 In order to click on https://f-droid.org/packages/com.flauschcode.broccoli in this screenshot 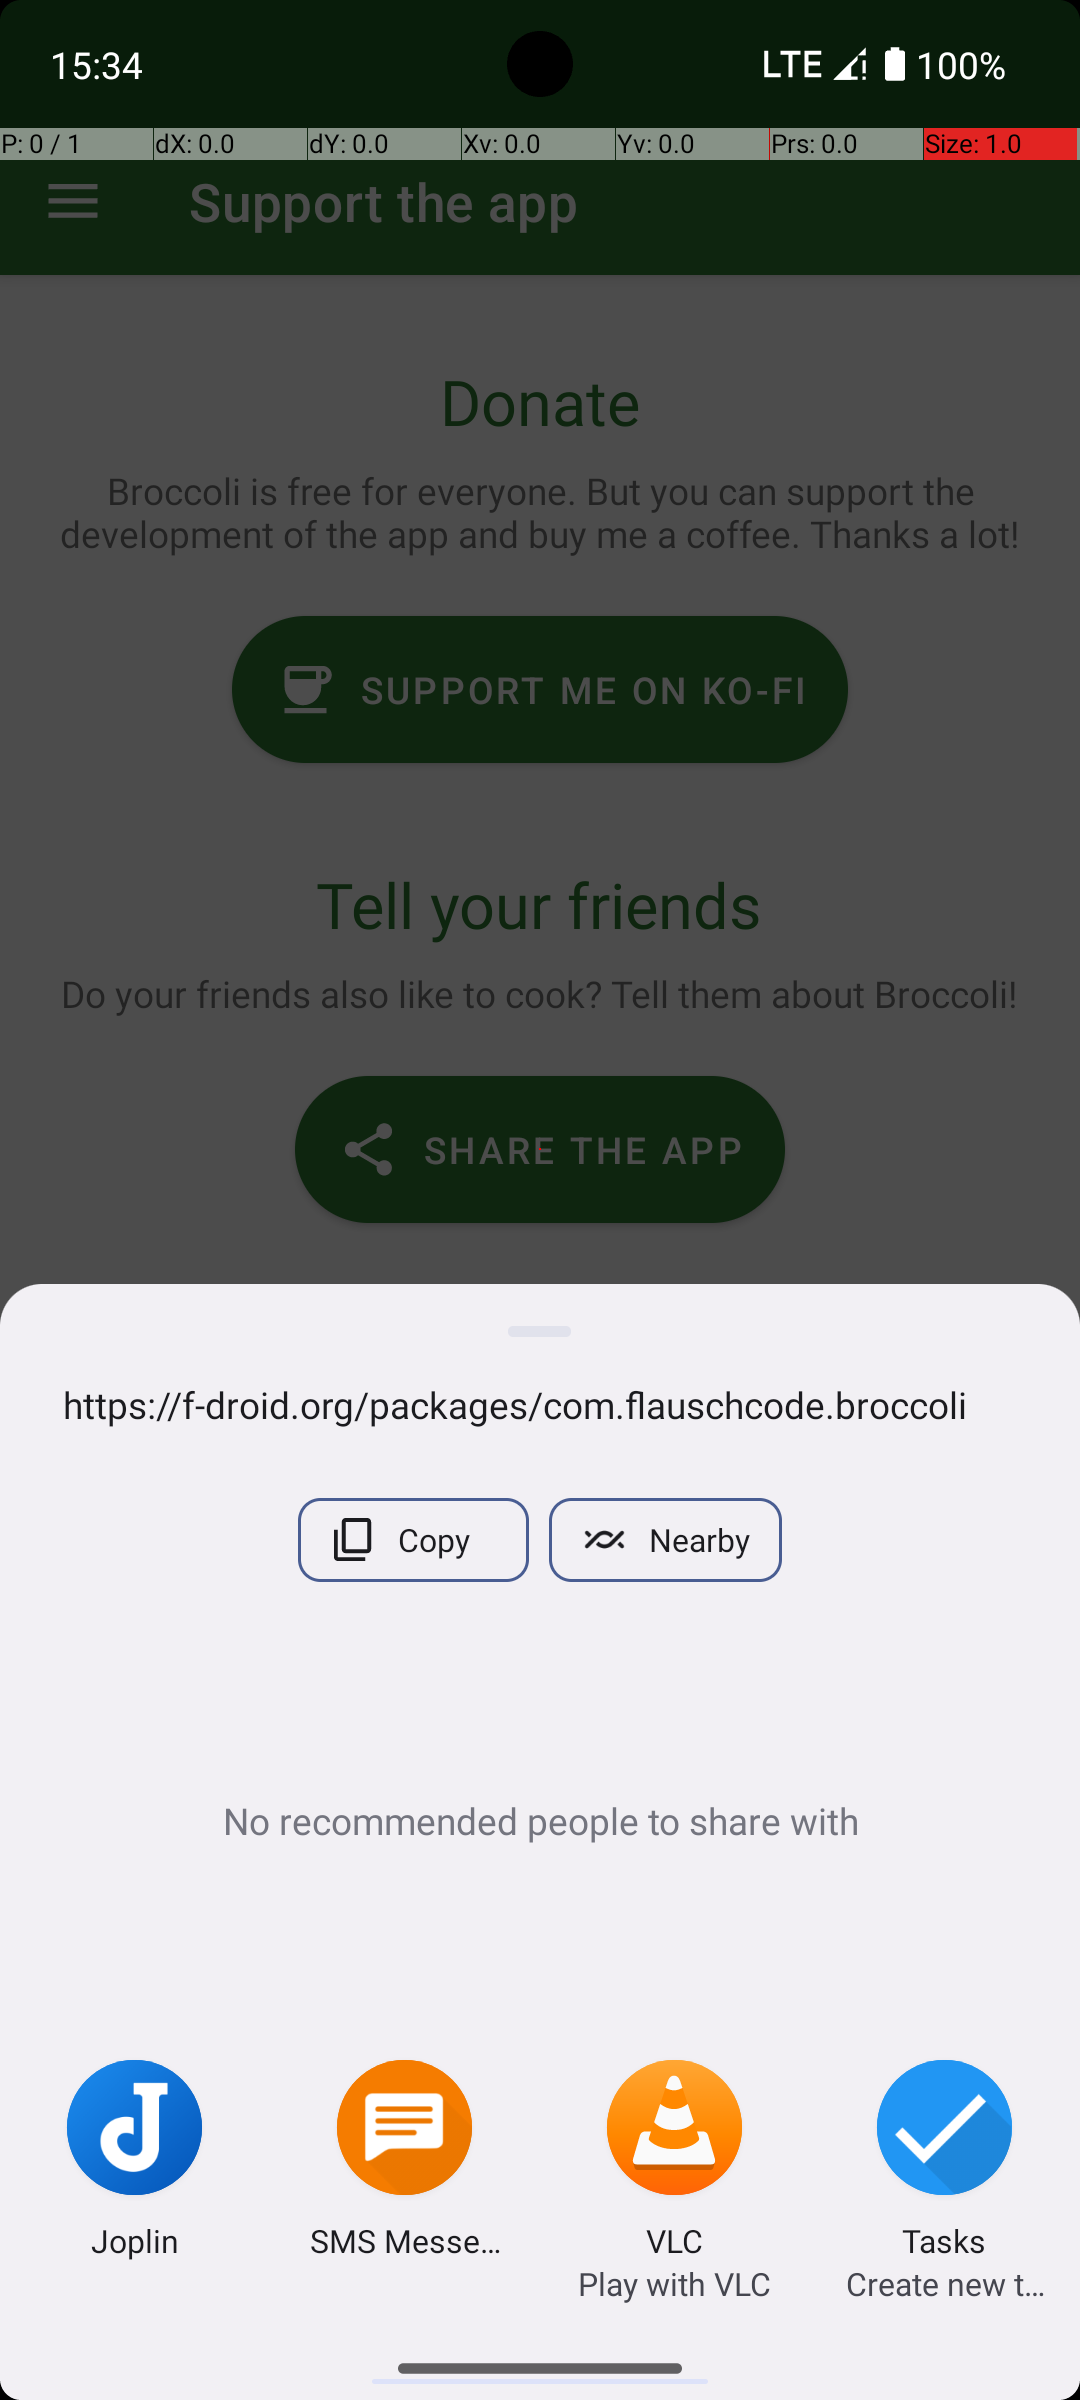, I will do `click(540, 1404)`.